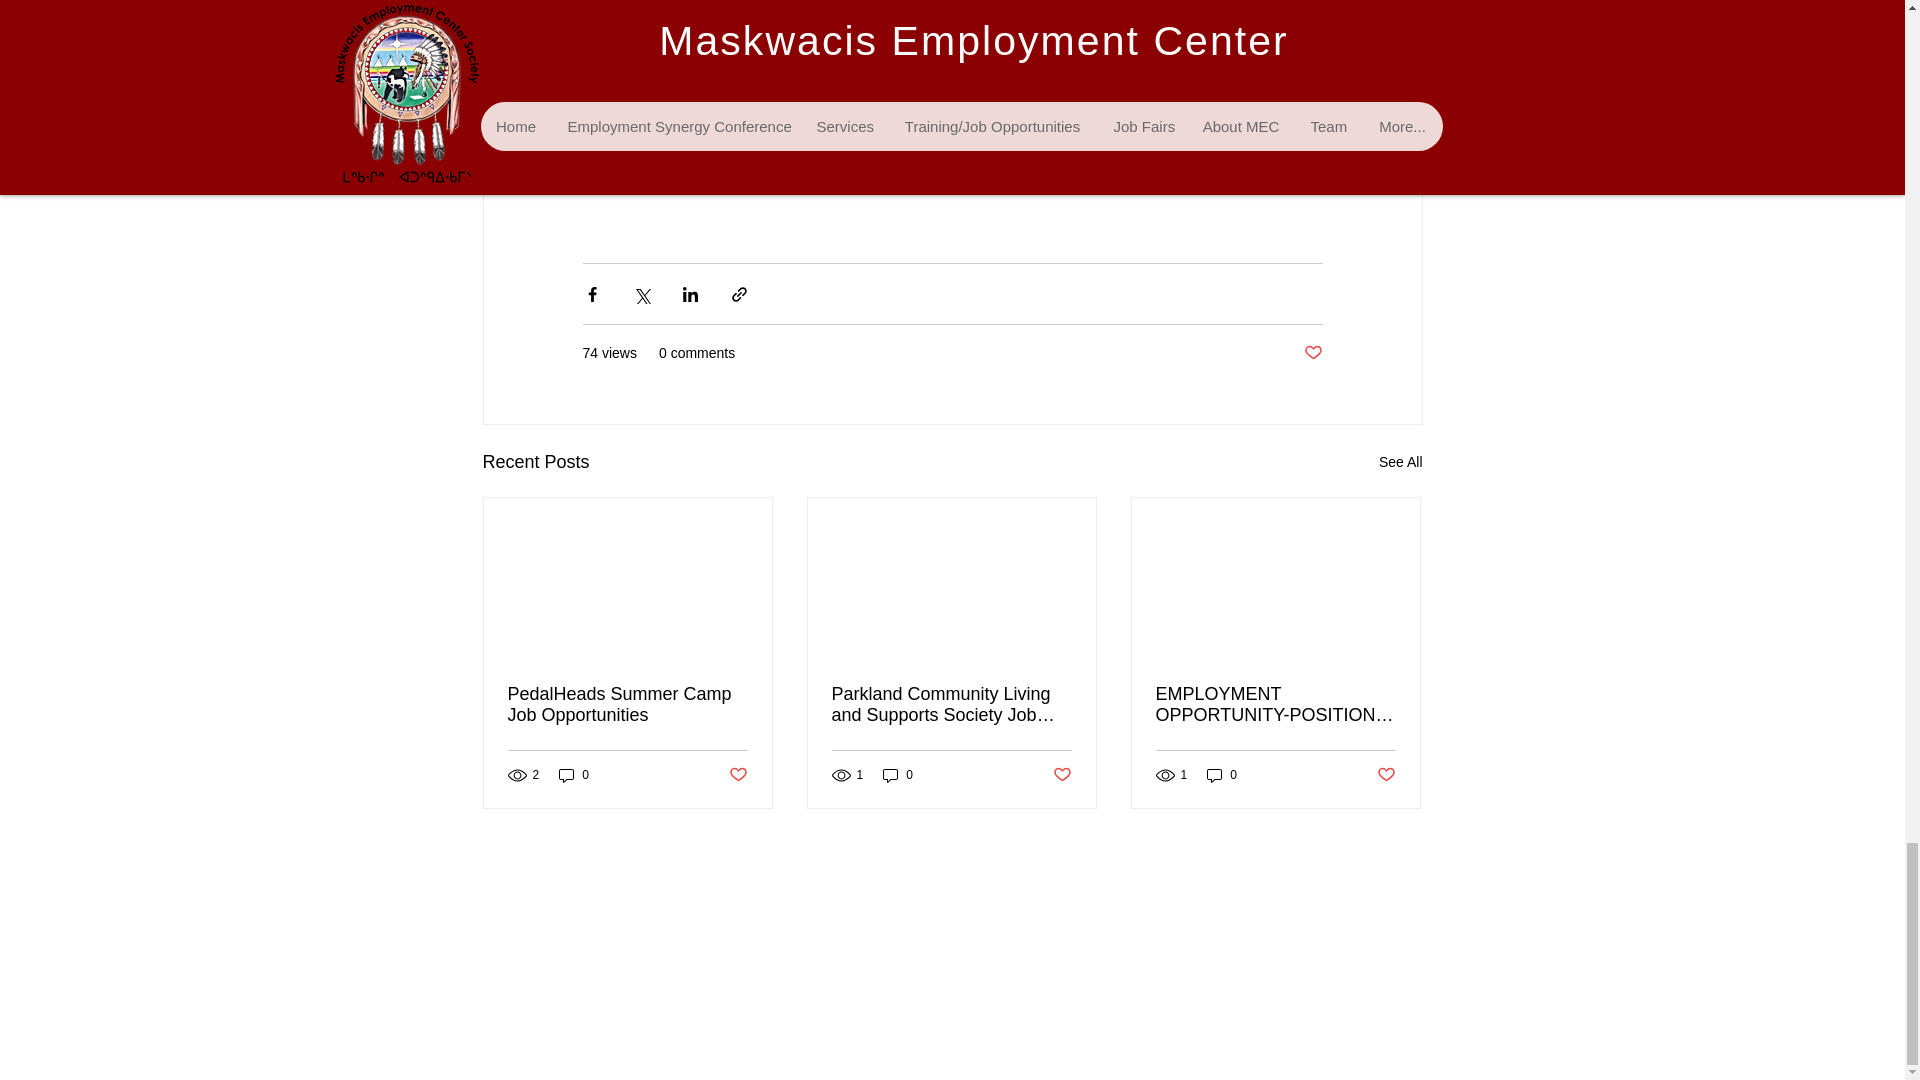  Describe the element at coordinates (898, 775) in the screenshot. I see `0` at that location.